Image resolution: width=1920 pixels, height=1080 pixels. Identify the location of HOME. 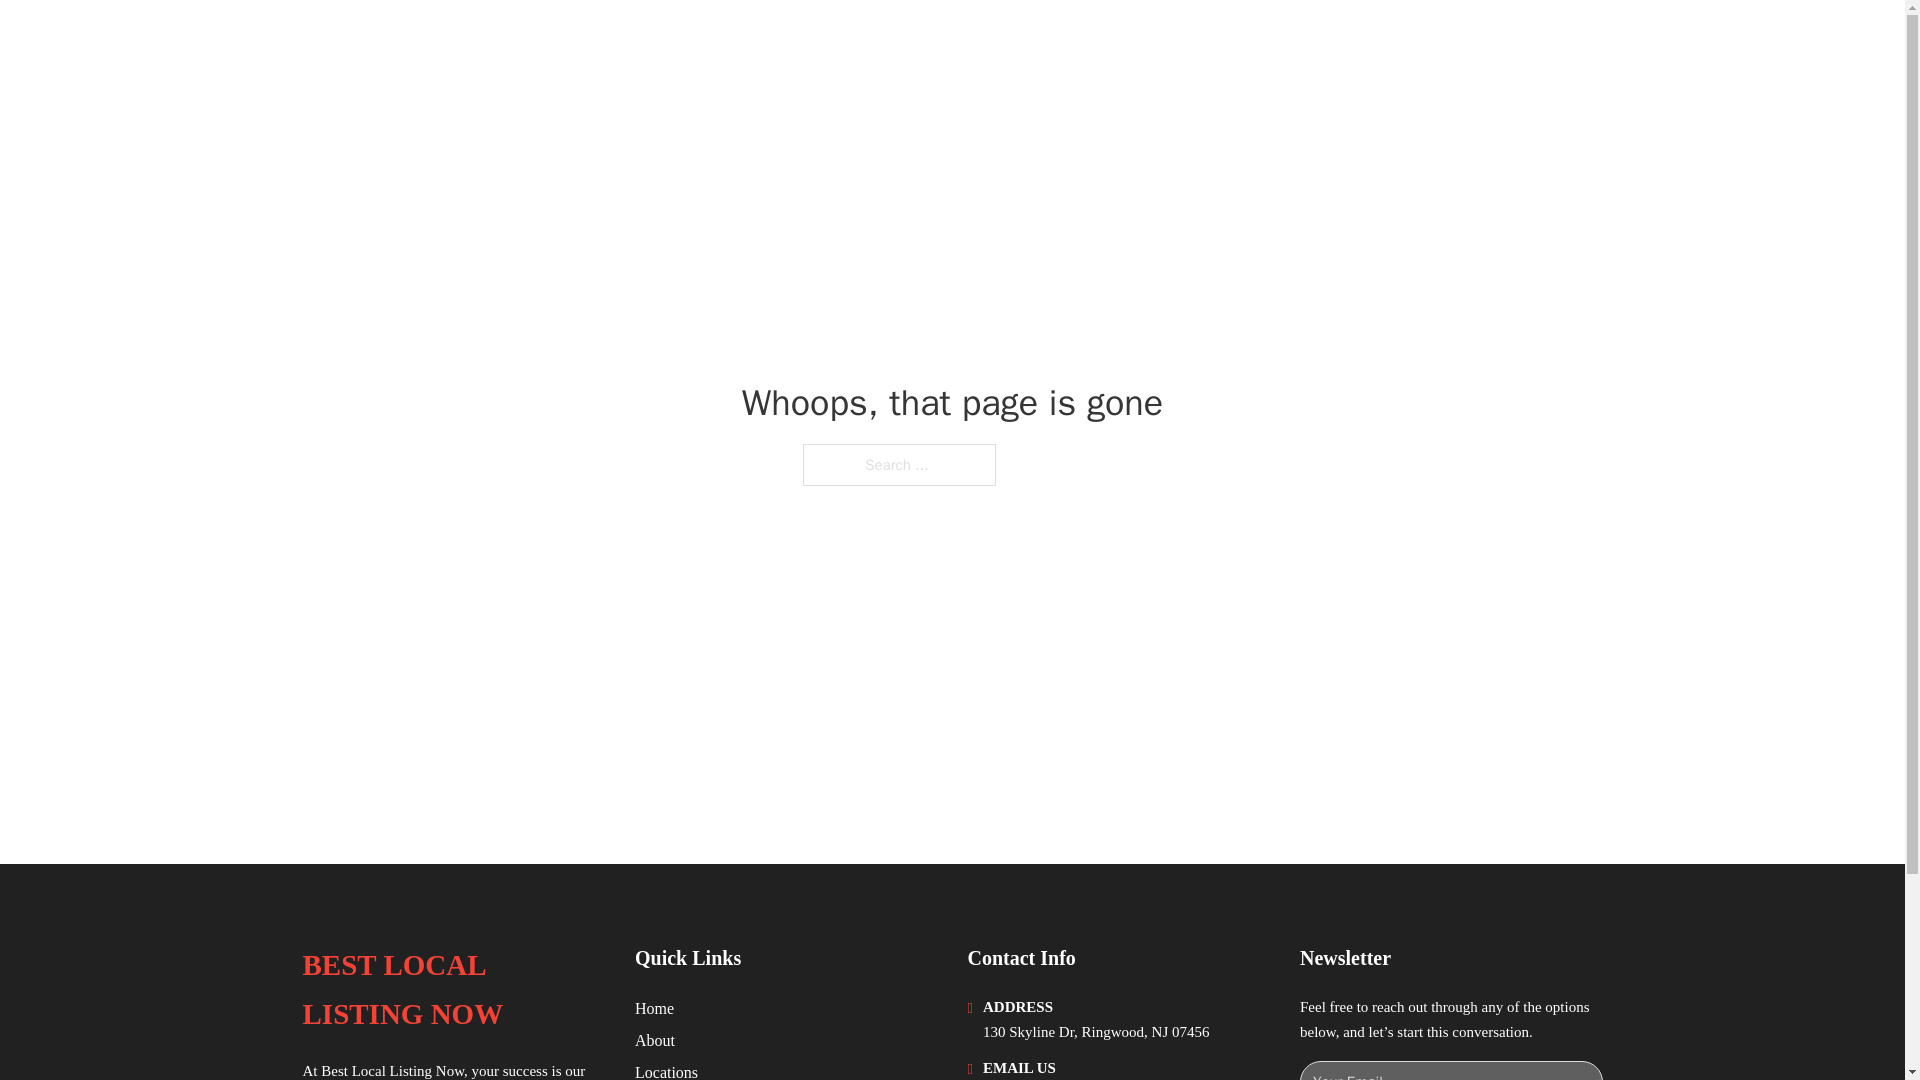
(1352, 42).